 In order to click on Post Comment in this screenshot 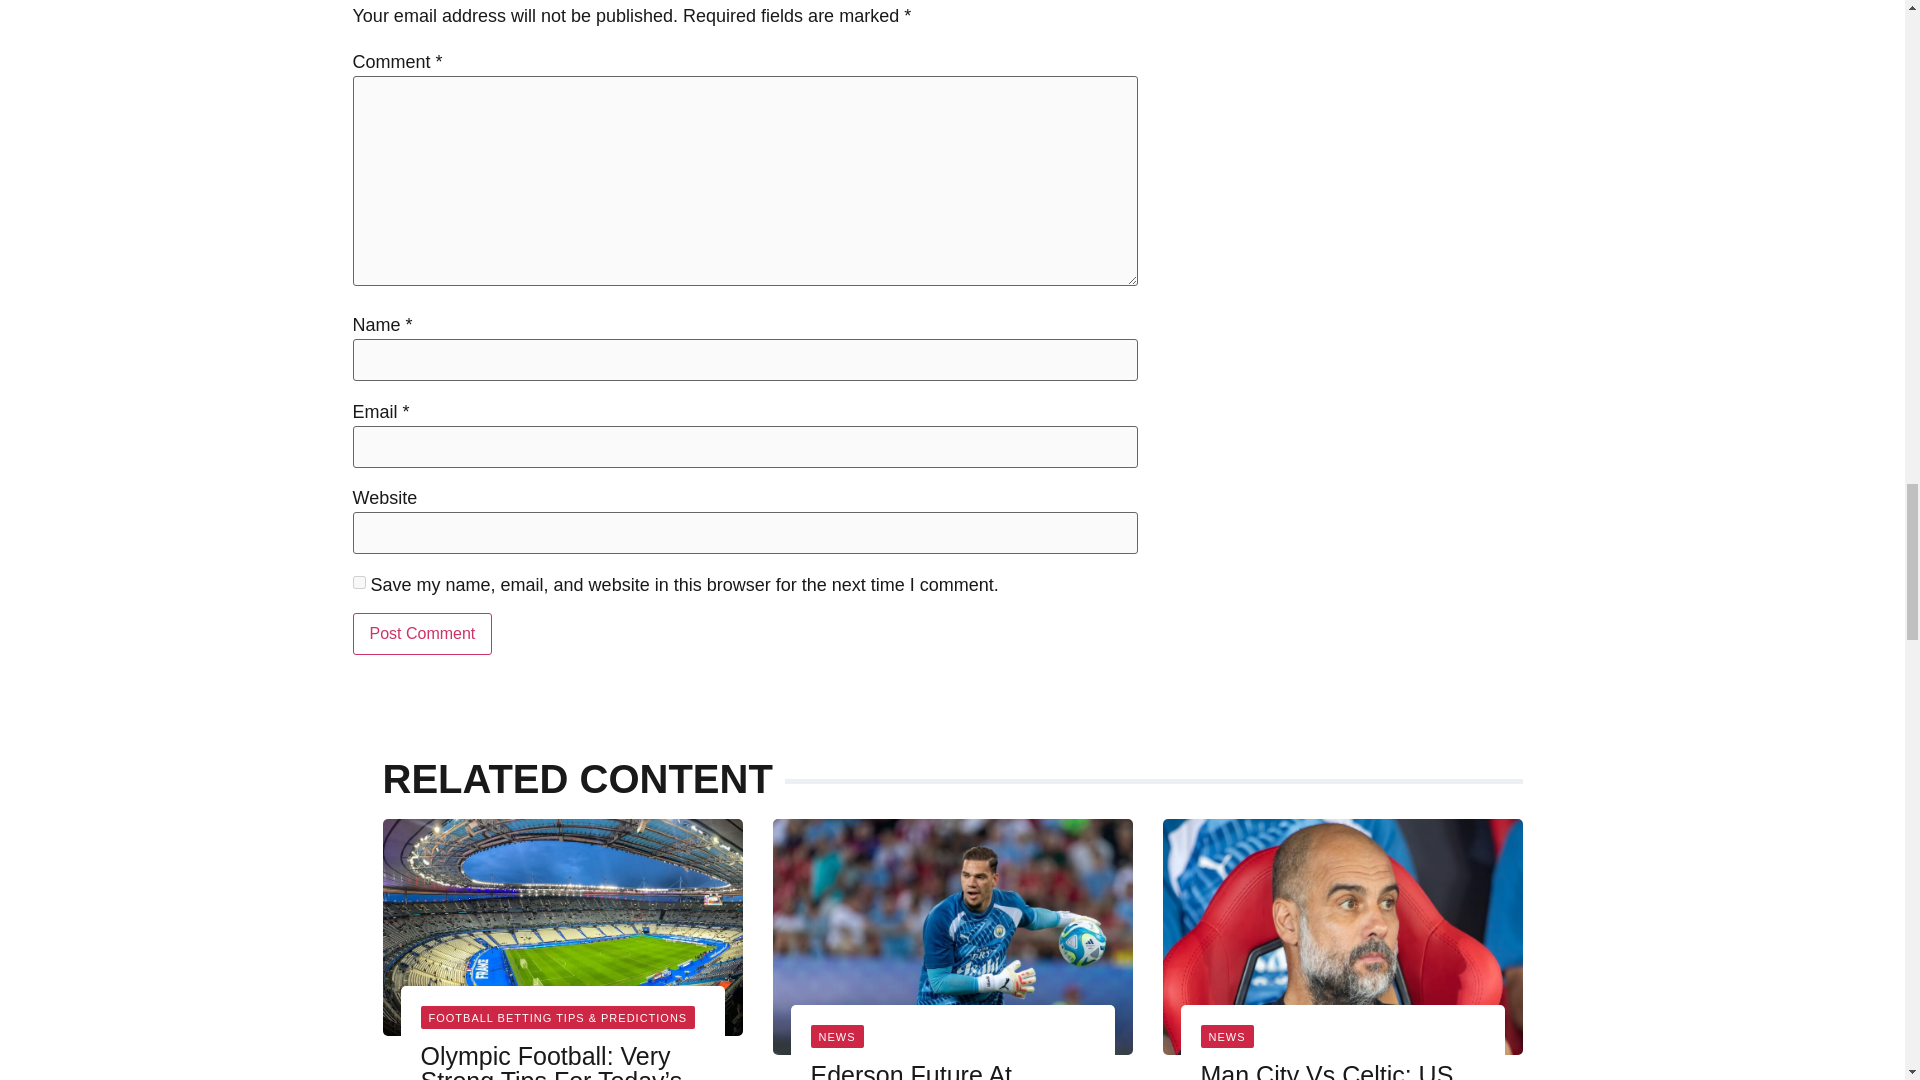, I will do `click(421, 634)`.